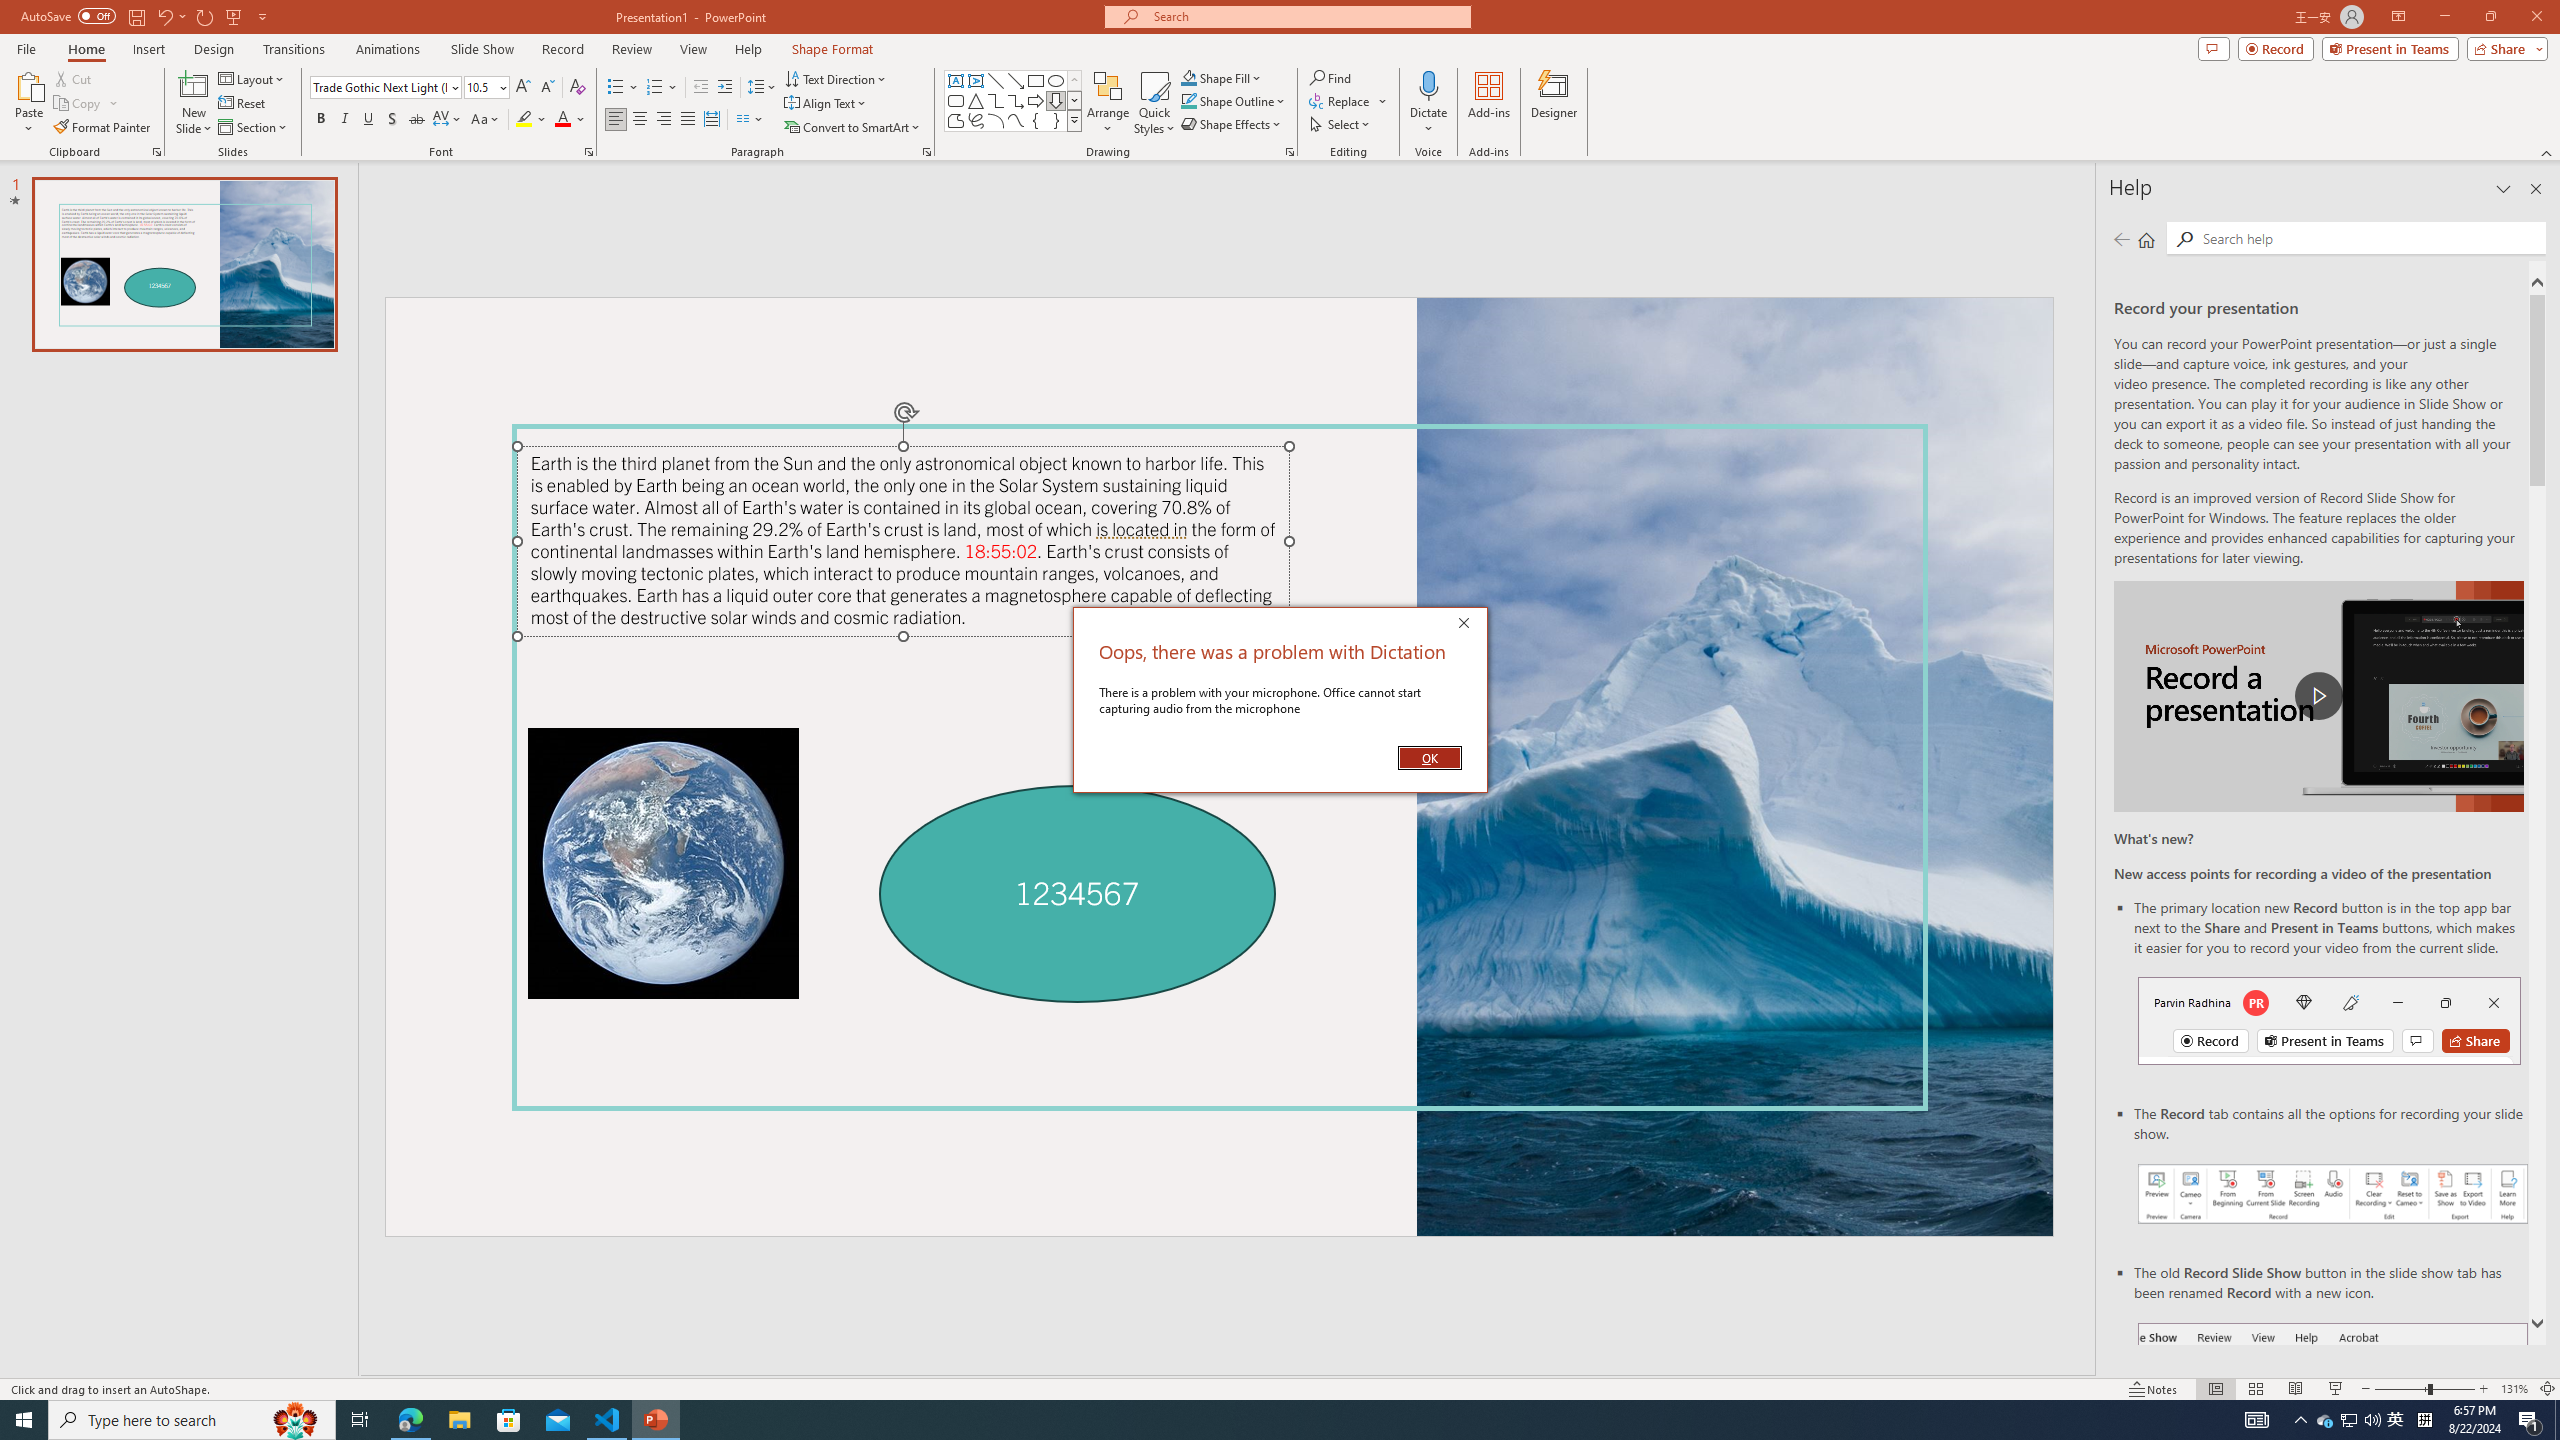 The image size is (2560, 1440). What do you see at coordinates (2122, 239) in the screenshot?
I see `Previous page` at bounding box center [2122, 239].